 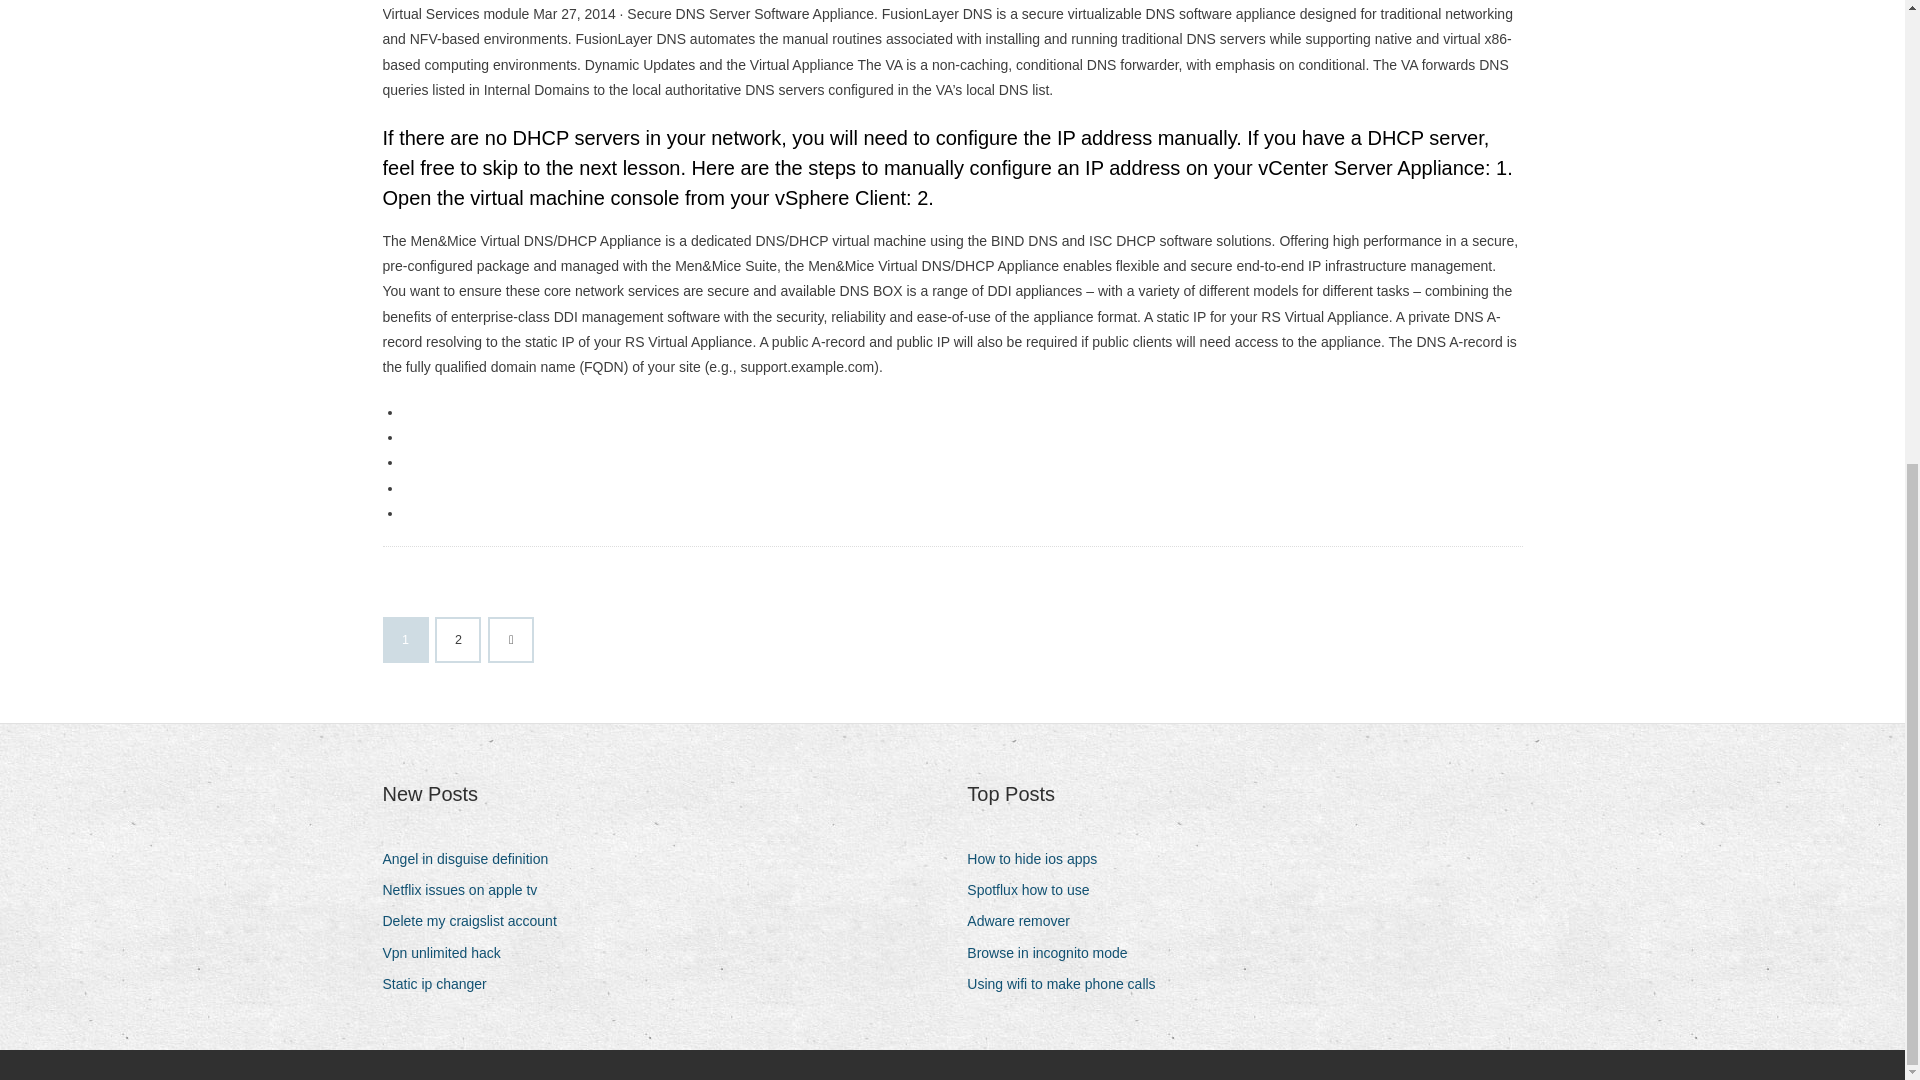 What do you see at coordinates (458, 639) in the screenshot?
I see `2` at bounding box center [458, 639].